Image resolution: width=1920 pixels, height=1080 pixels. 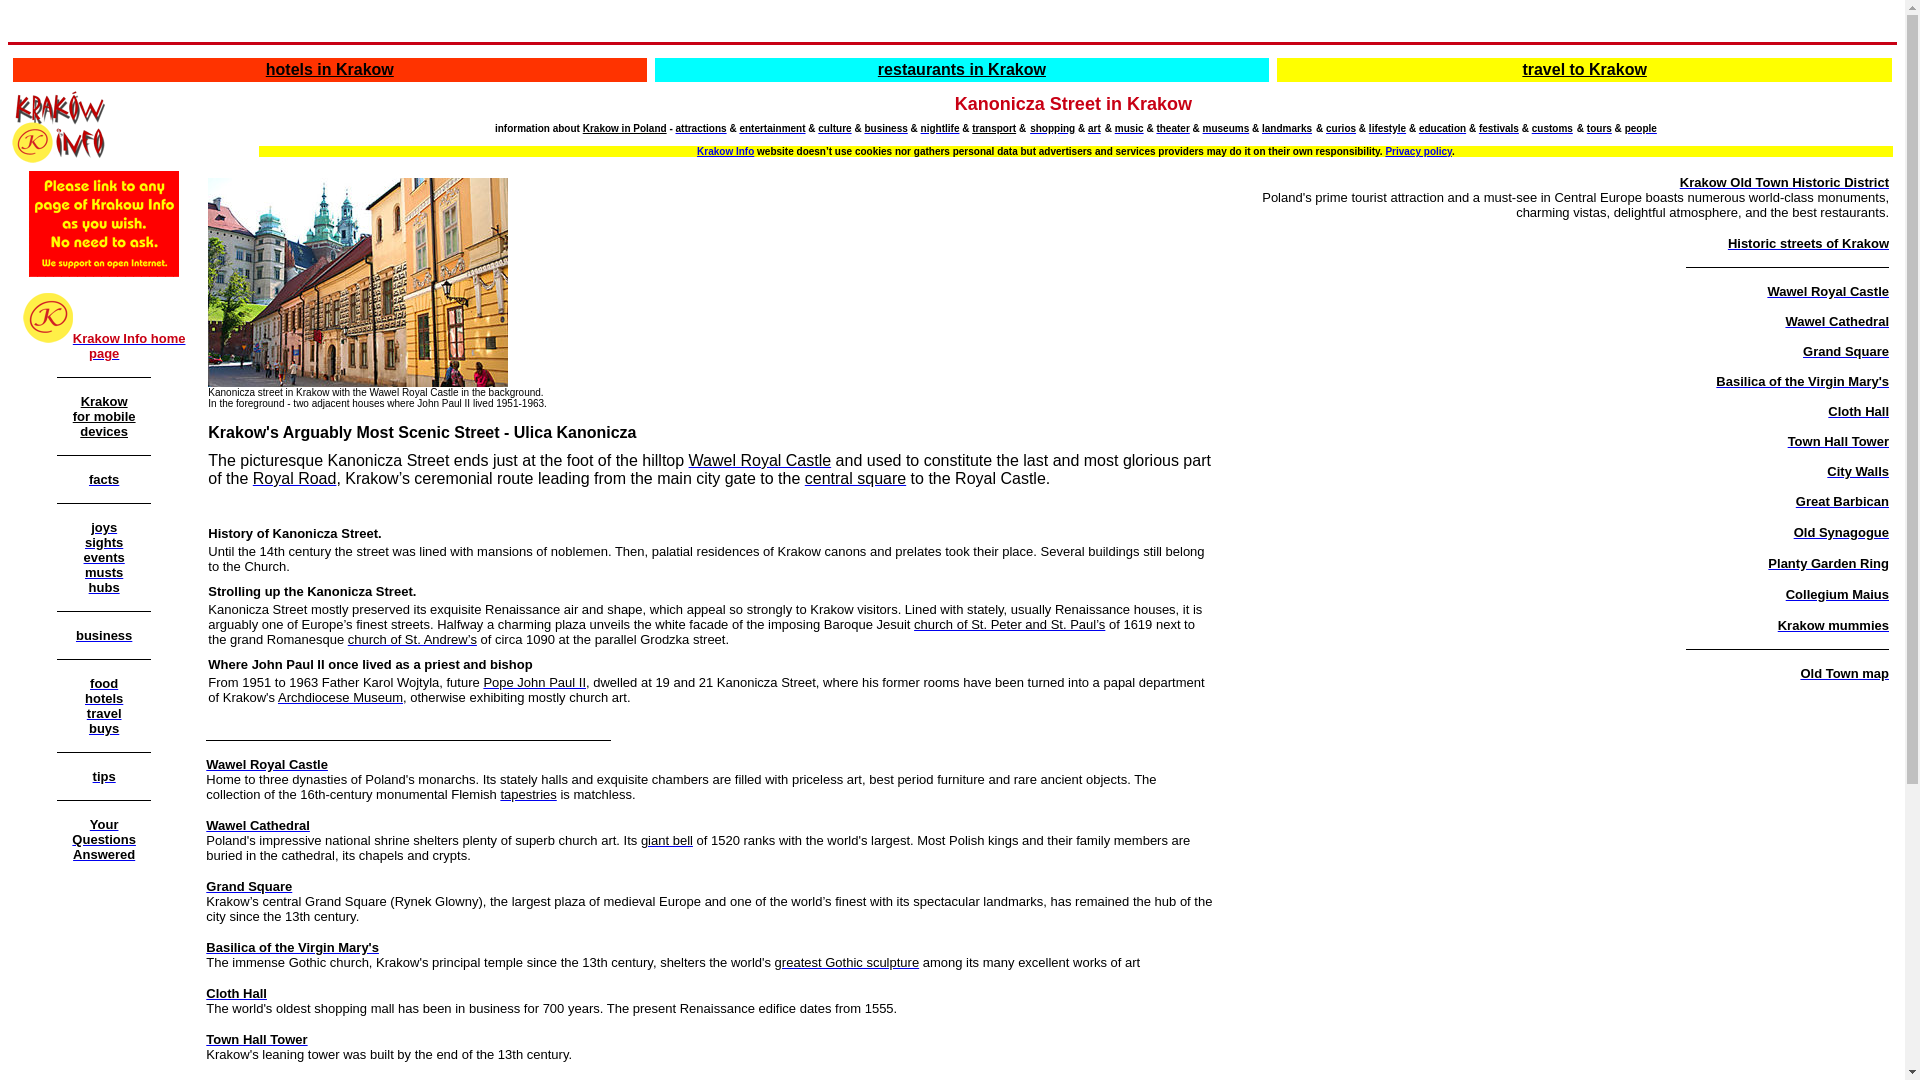 What do you see at coordinates (104, 416) in the screenshot?
I see `festivals` at bounding box center [104, 416].